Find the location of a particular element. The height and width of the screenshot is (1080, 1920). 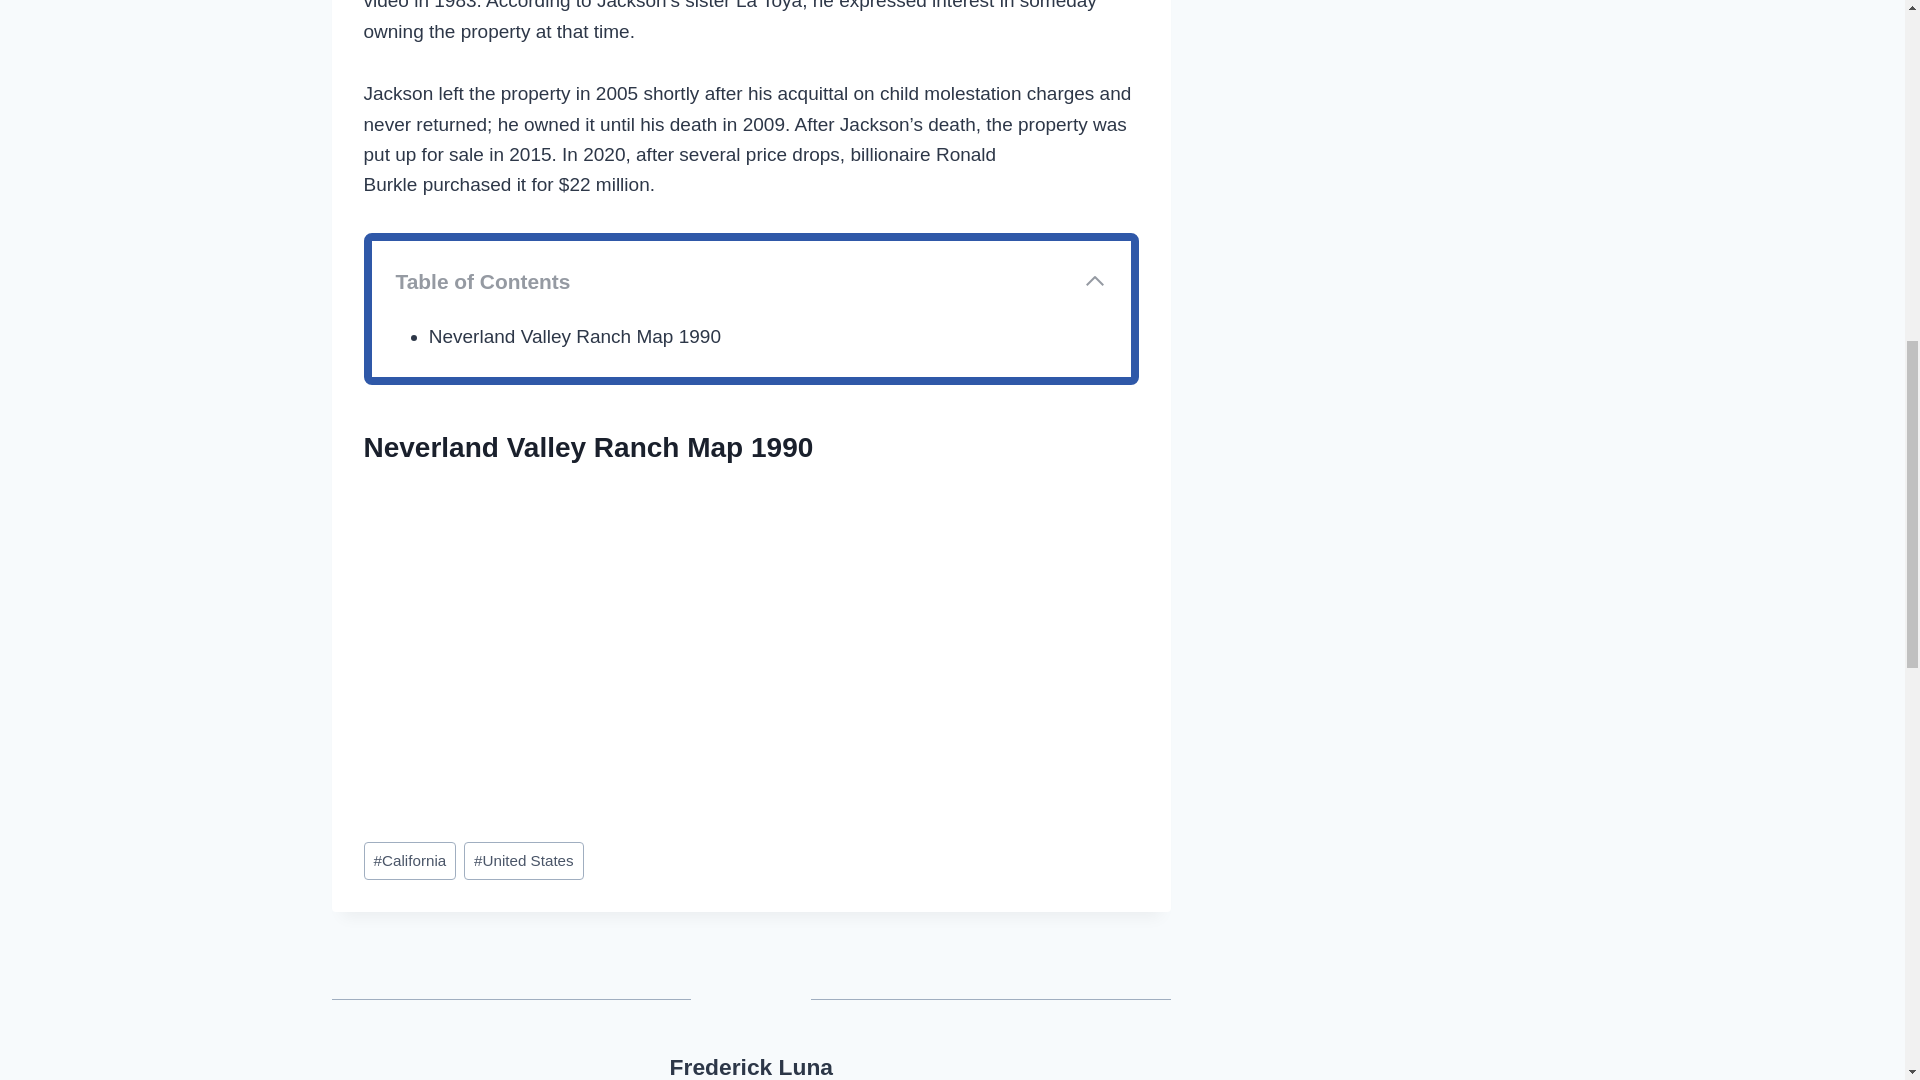

Neverland Valley Ranch Map 1990 is located at coordinates (574, 336).